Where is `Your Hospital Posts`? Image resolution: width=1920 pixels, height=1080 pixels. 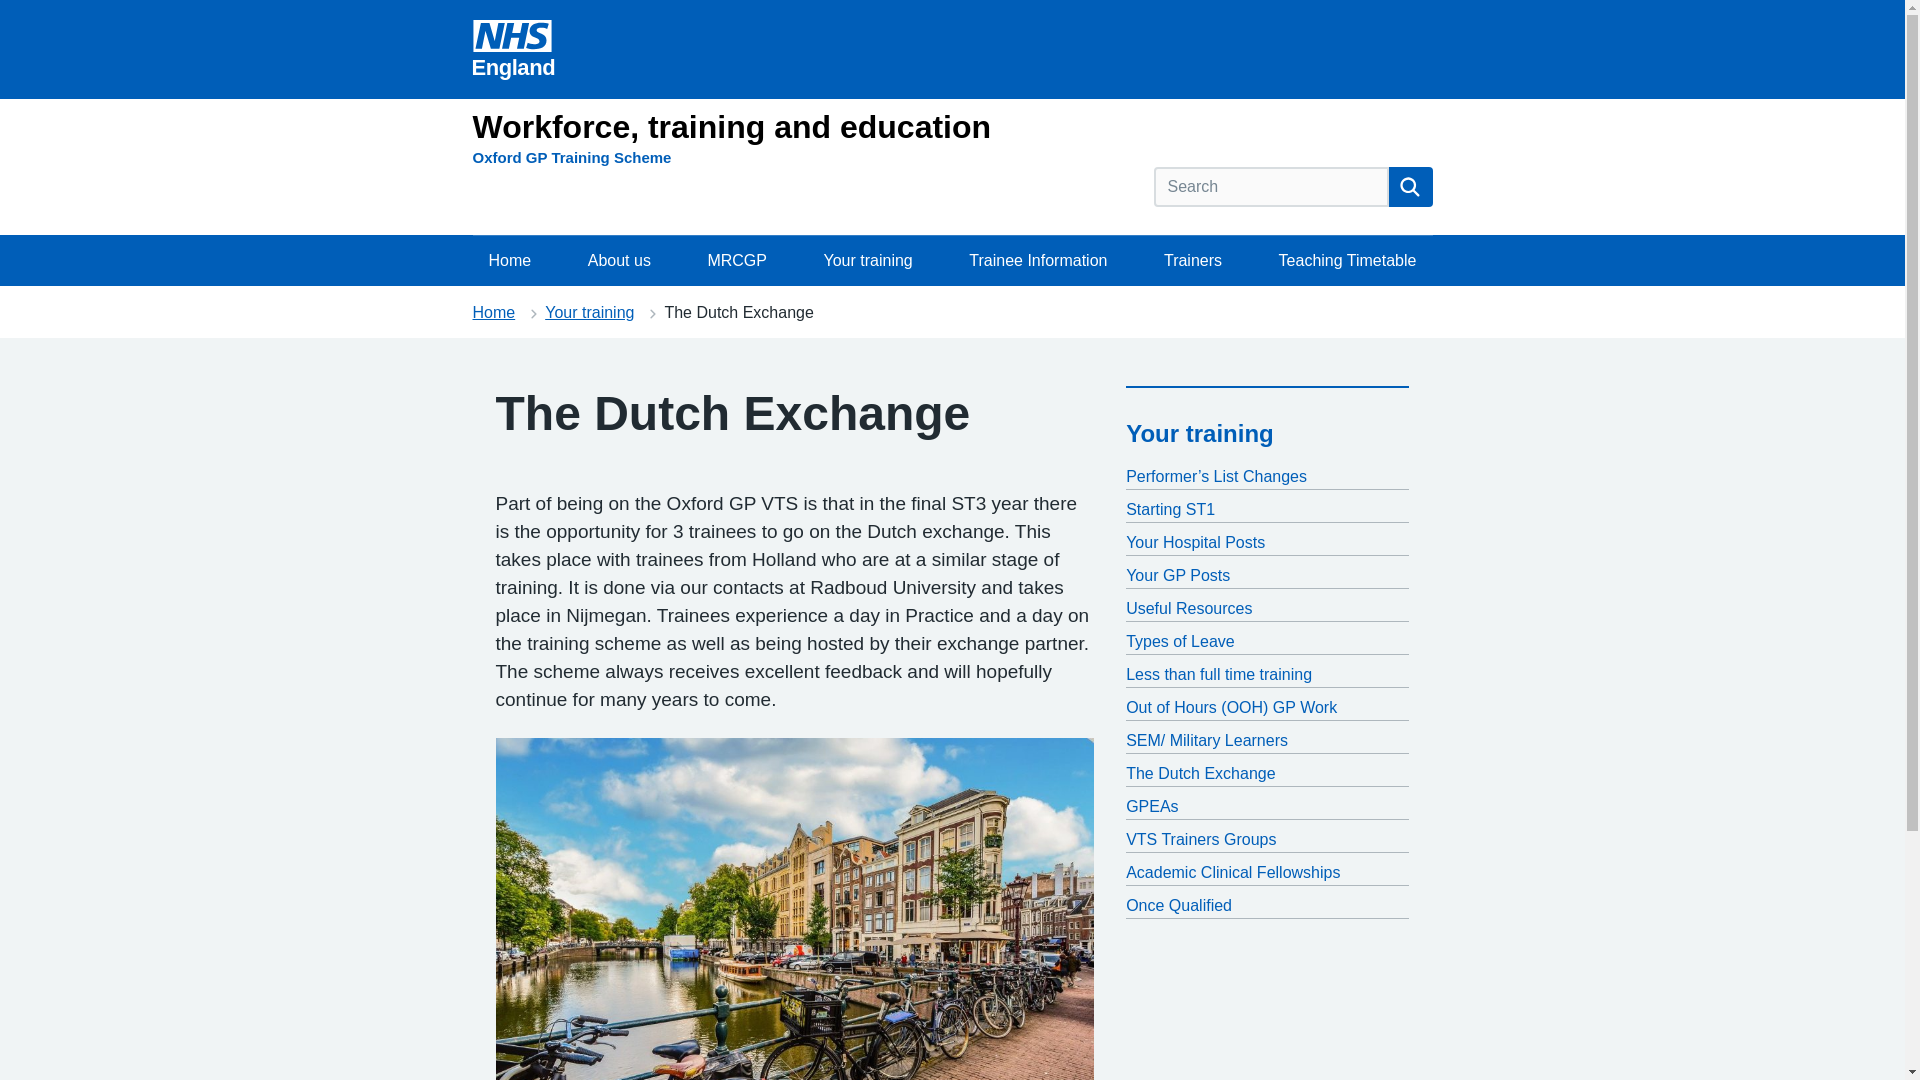
Your Hospital Posts is located at coordinates (1267, 543).